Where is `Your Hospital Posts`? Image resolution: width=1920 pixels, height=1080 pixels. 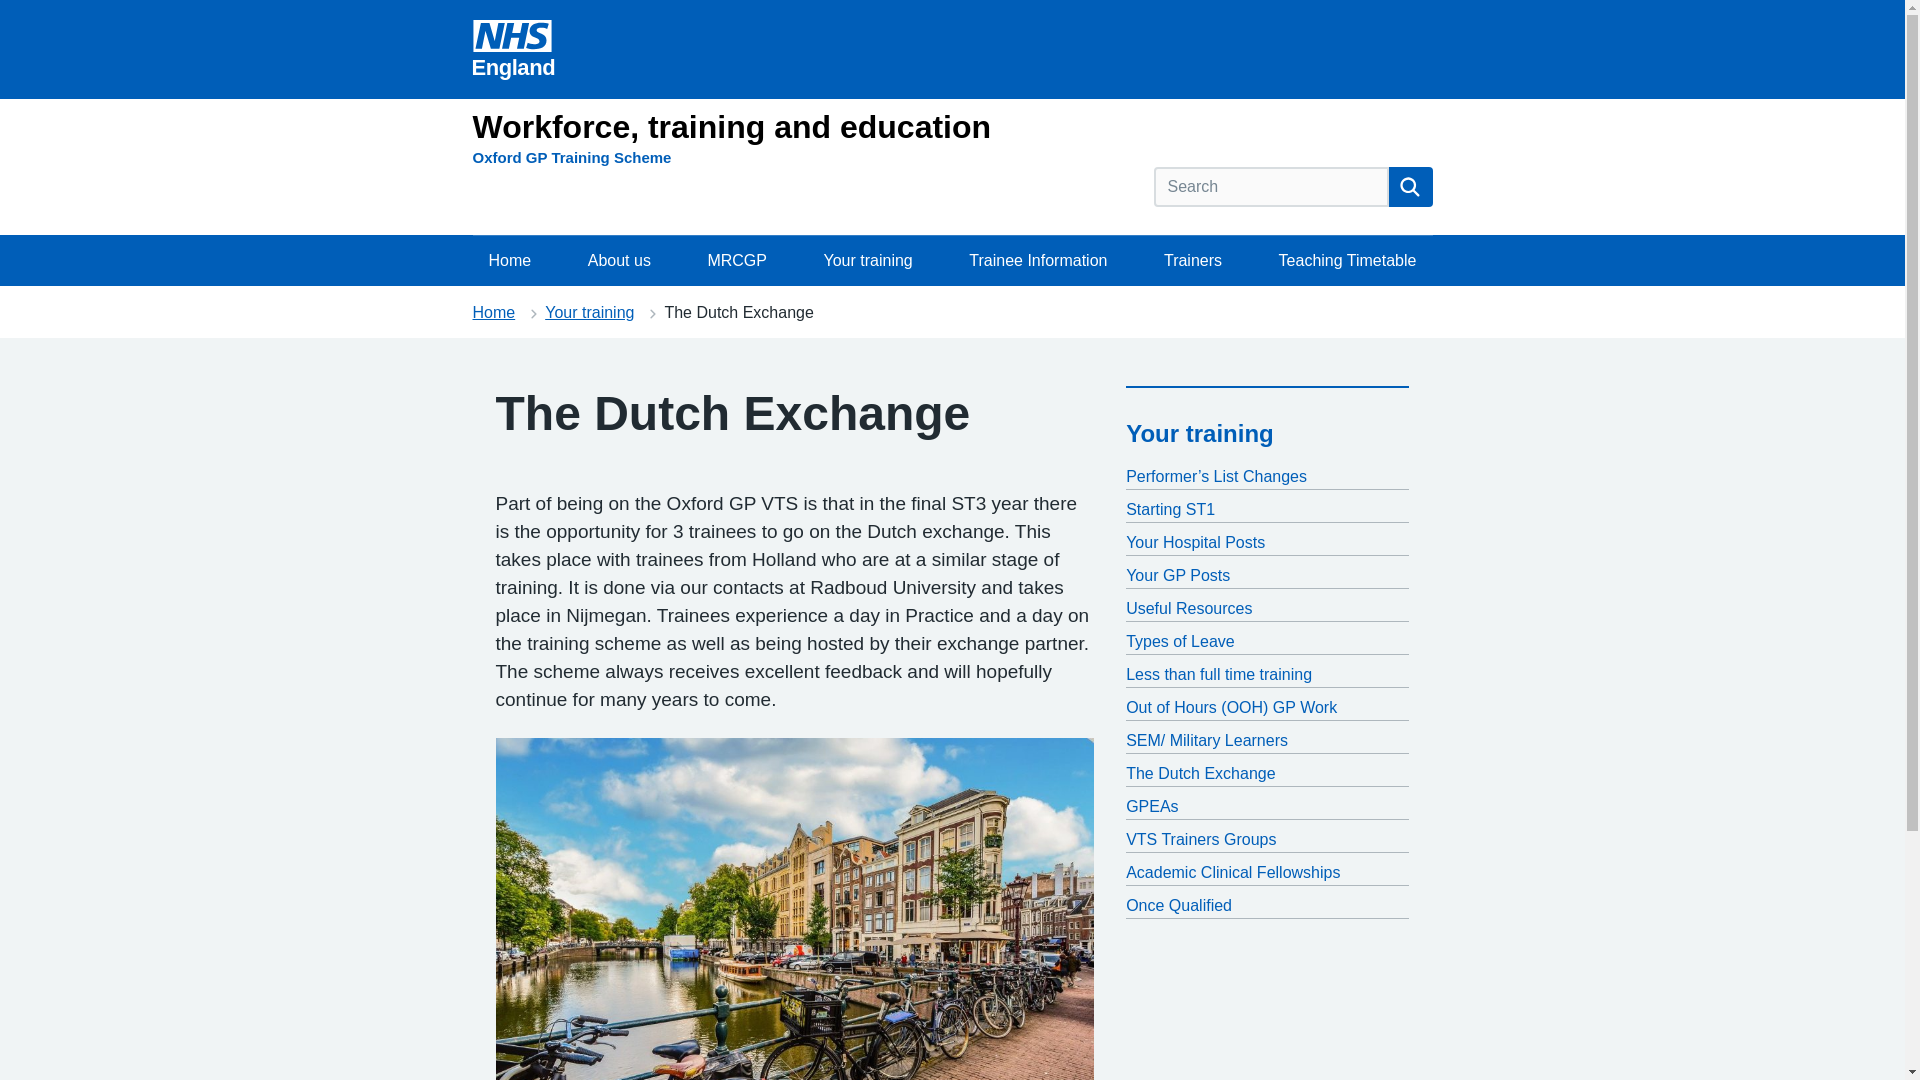
Your Hospital Posts is located at coordinates (1267, 543).